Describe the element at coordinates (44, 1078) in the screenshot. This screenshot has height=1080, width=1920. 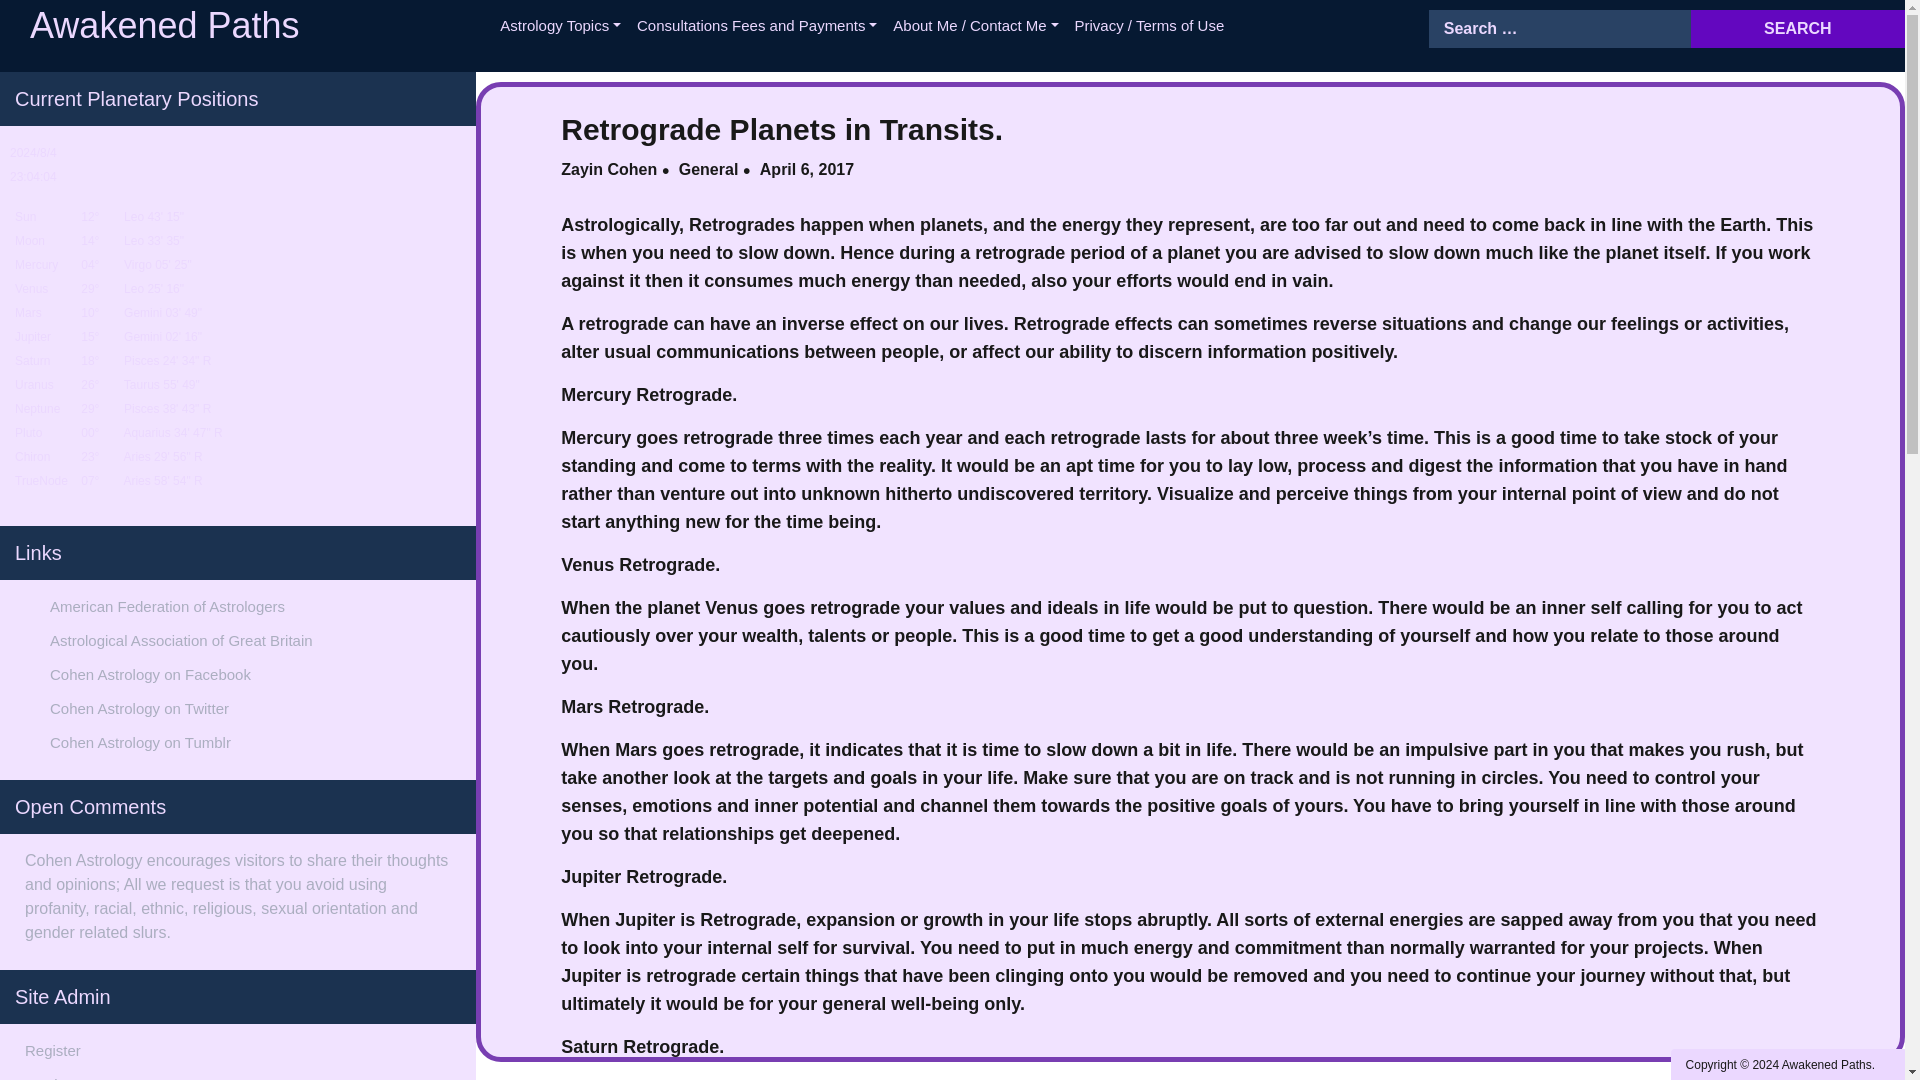
I see `Log in` at that location.